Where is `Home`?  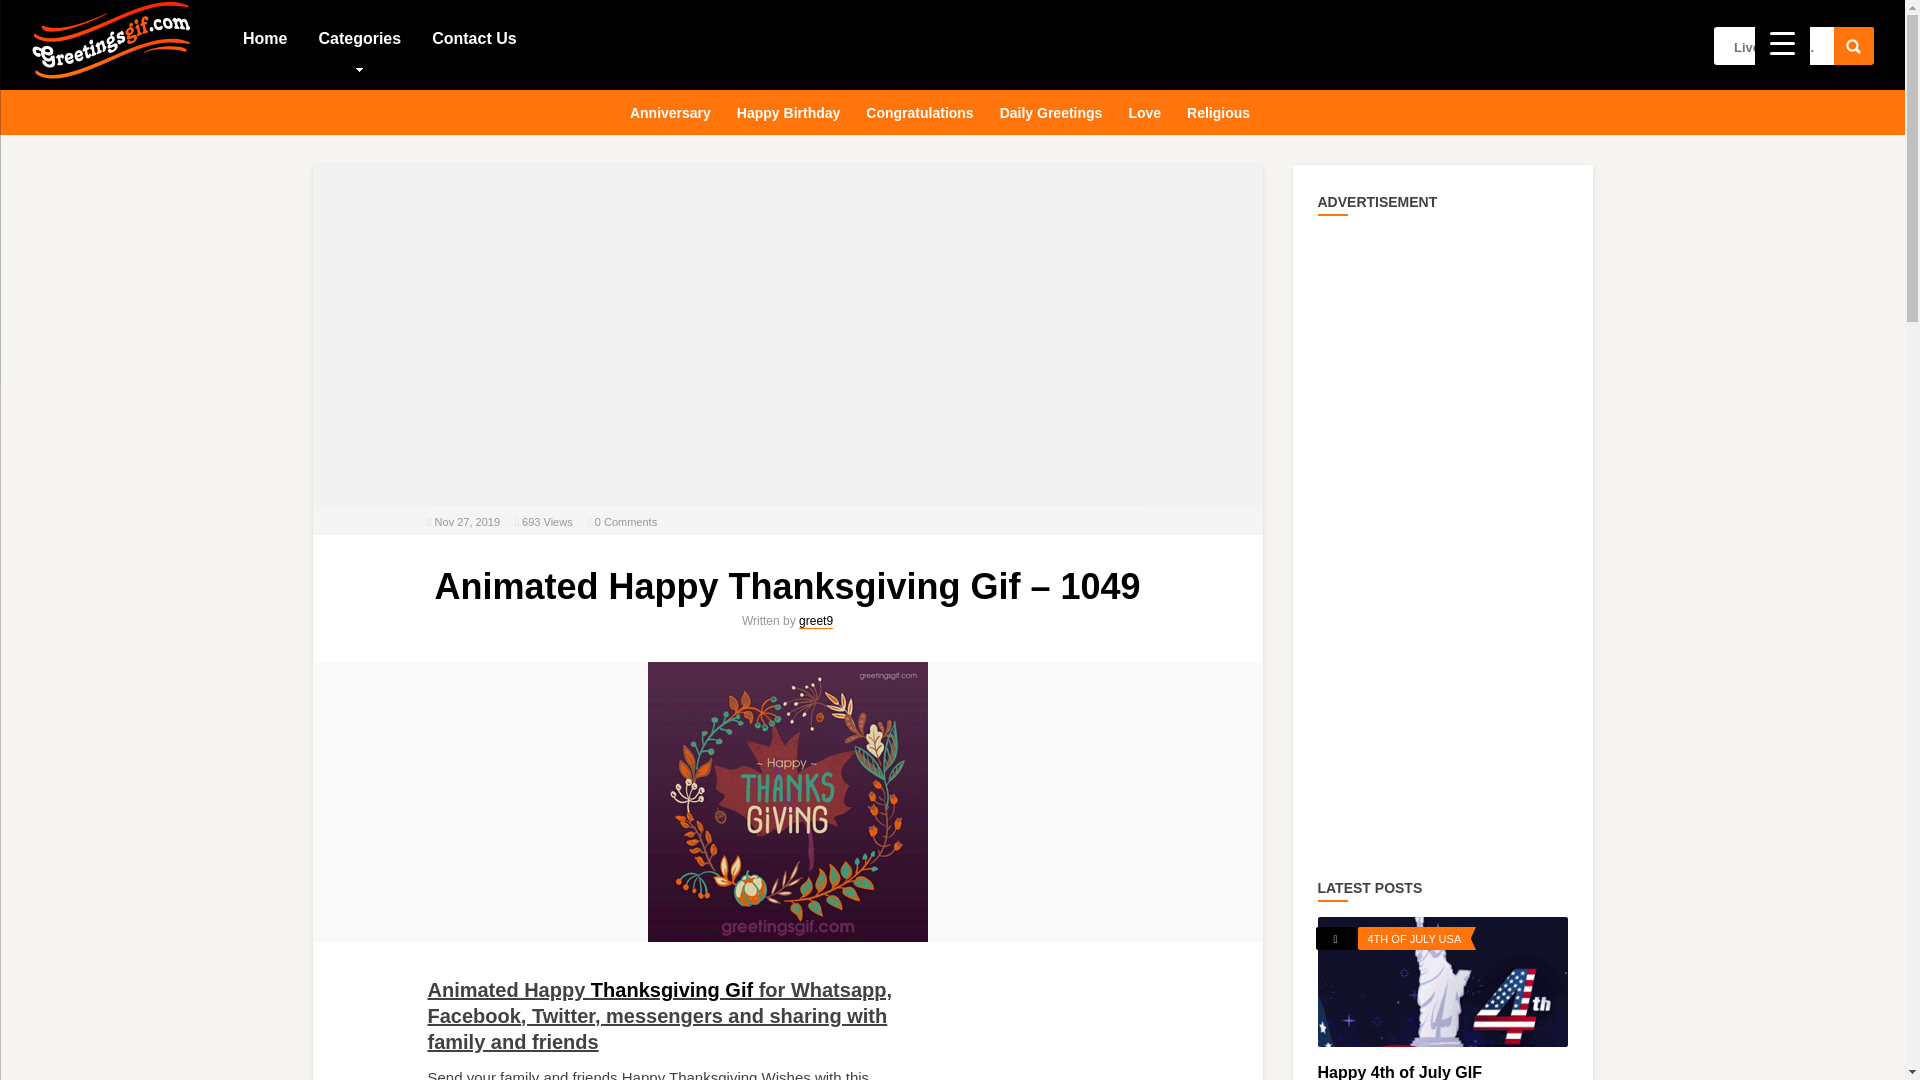 Home is located at coordinates (264, 37).